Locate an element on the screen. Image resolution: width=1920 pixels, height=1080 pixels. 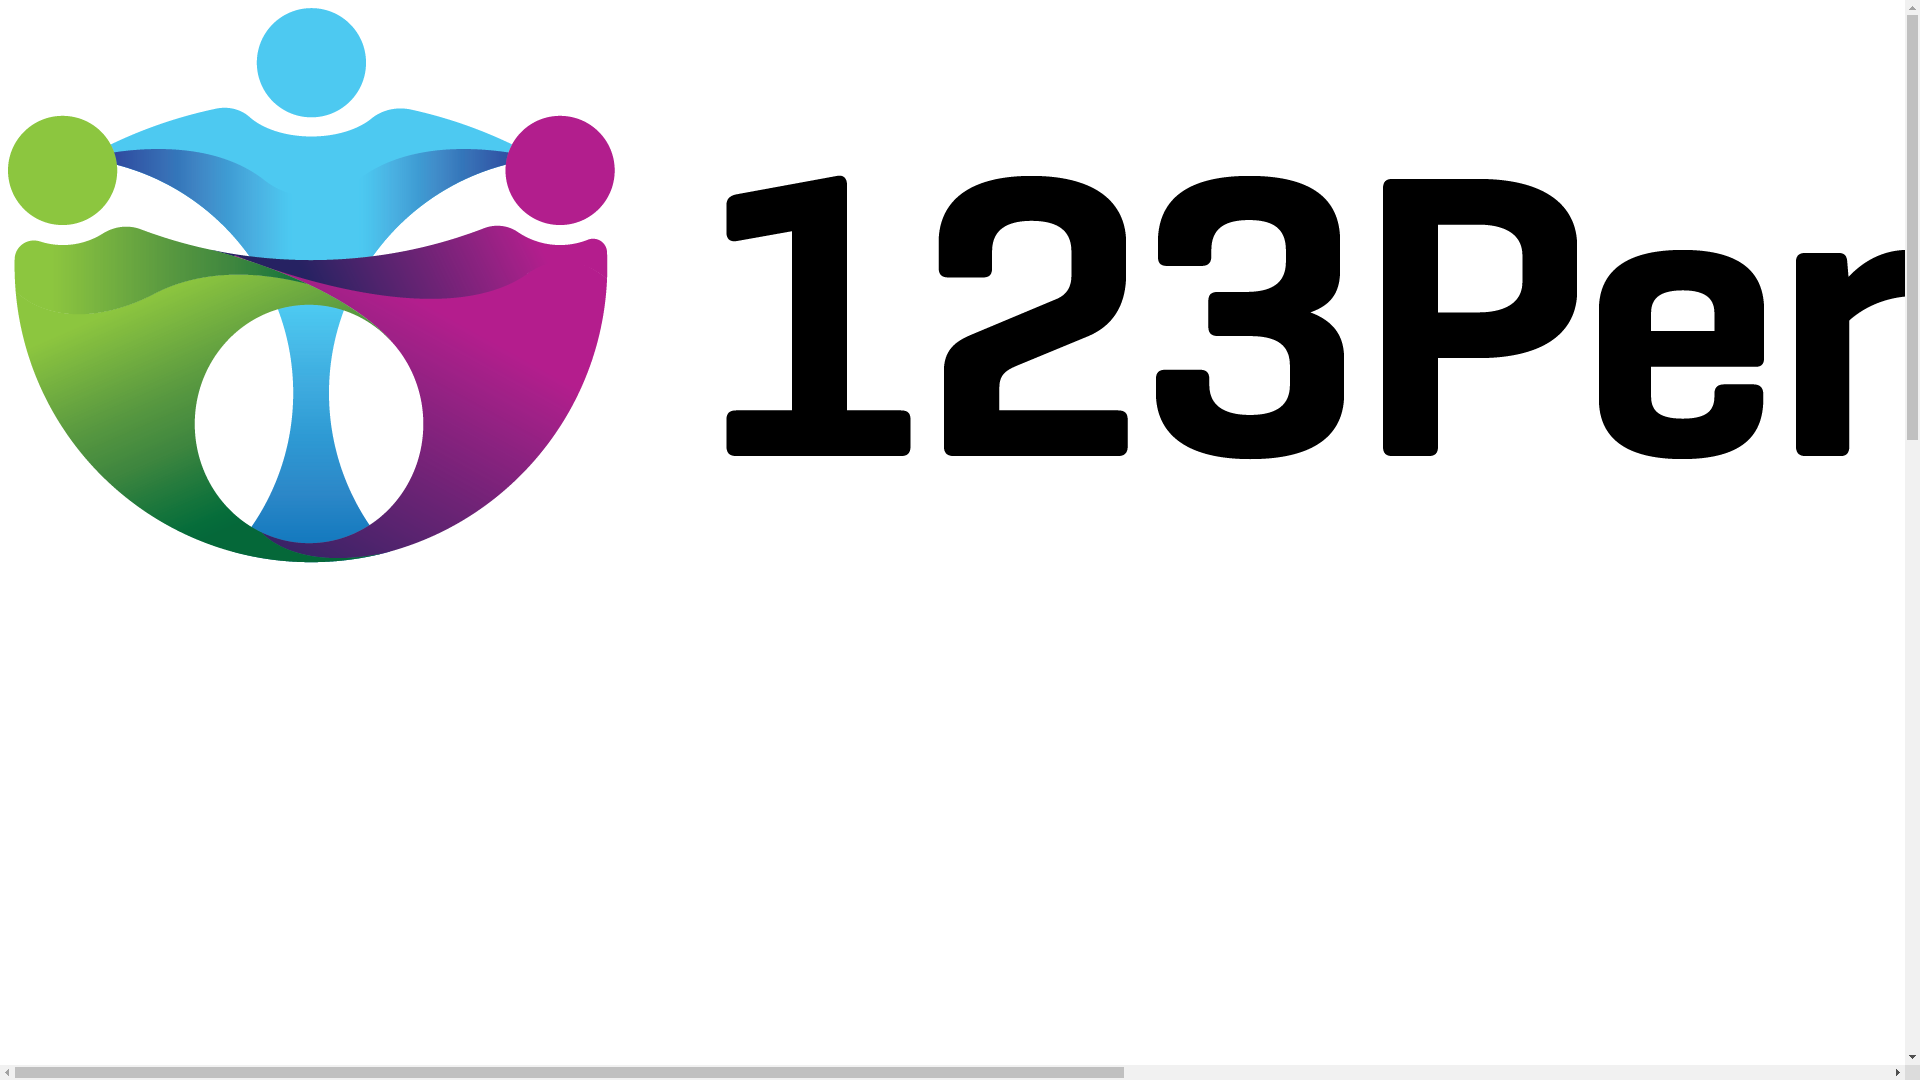
Insights is located at coordinates (69, 796).